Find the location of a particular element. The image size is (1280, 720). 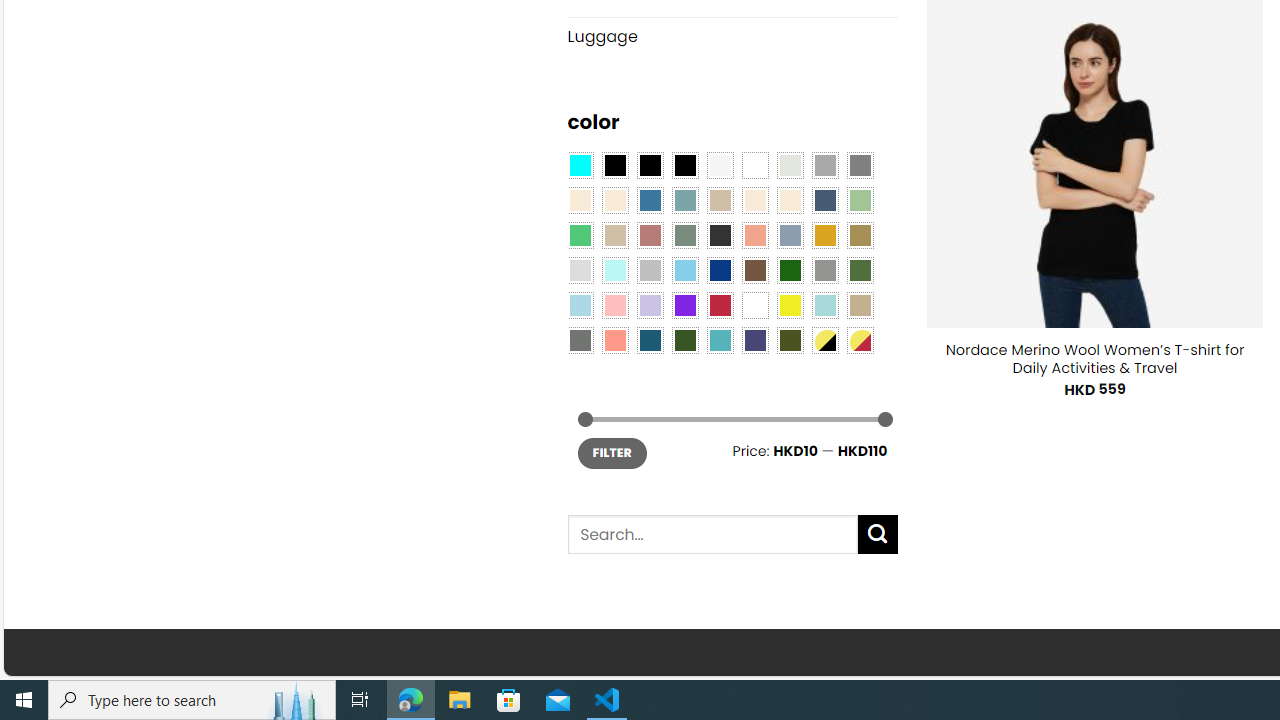

Brown is located at coordinates (755, 270).